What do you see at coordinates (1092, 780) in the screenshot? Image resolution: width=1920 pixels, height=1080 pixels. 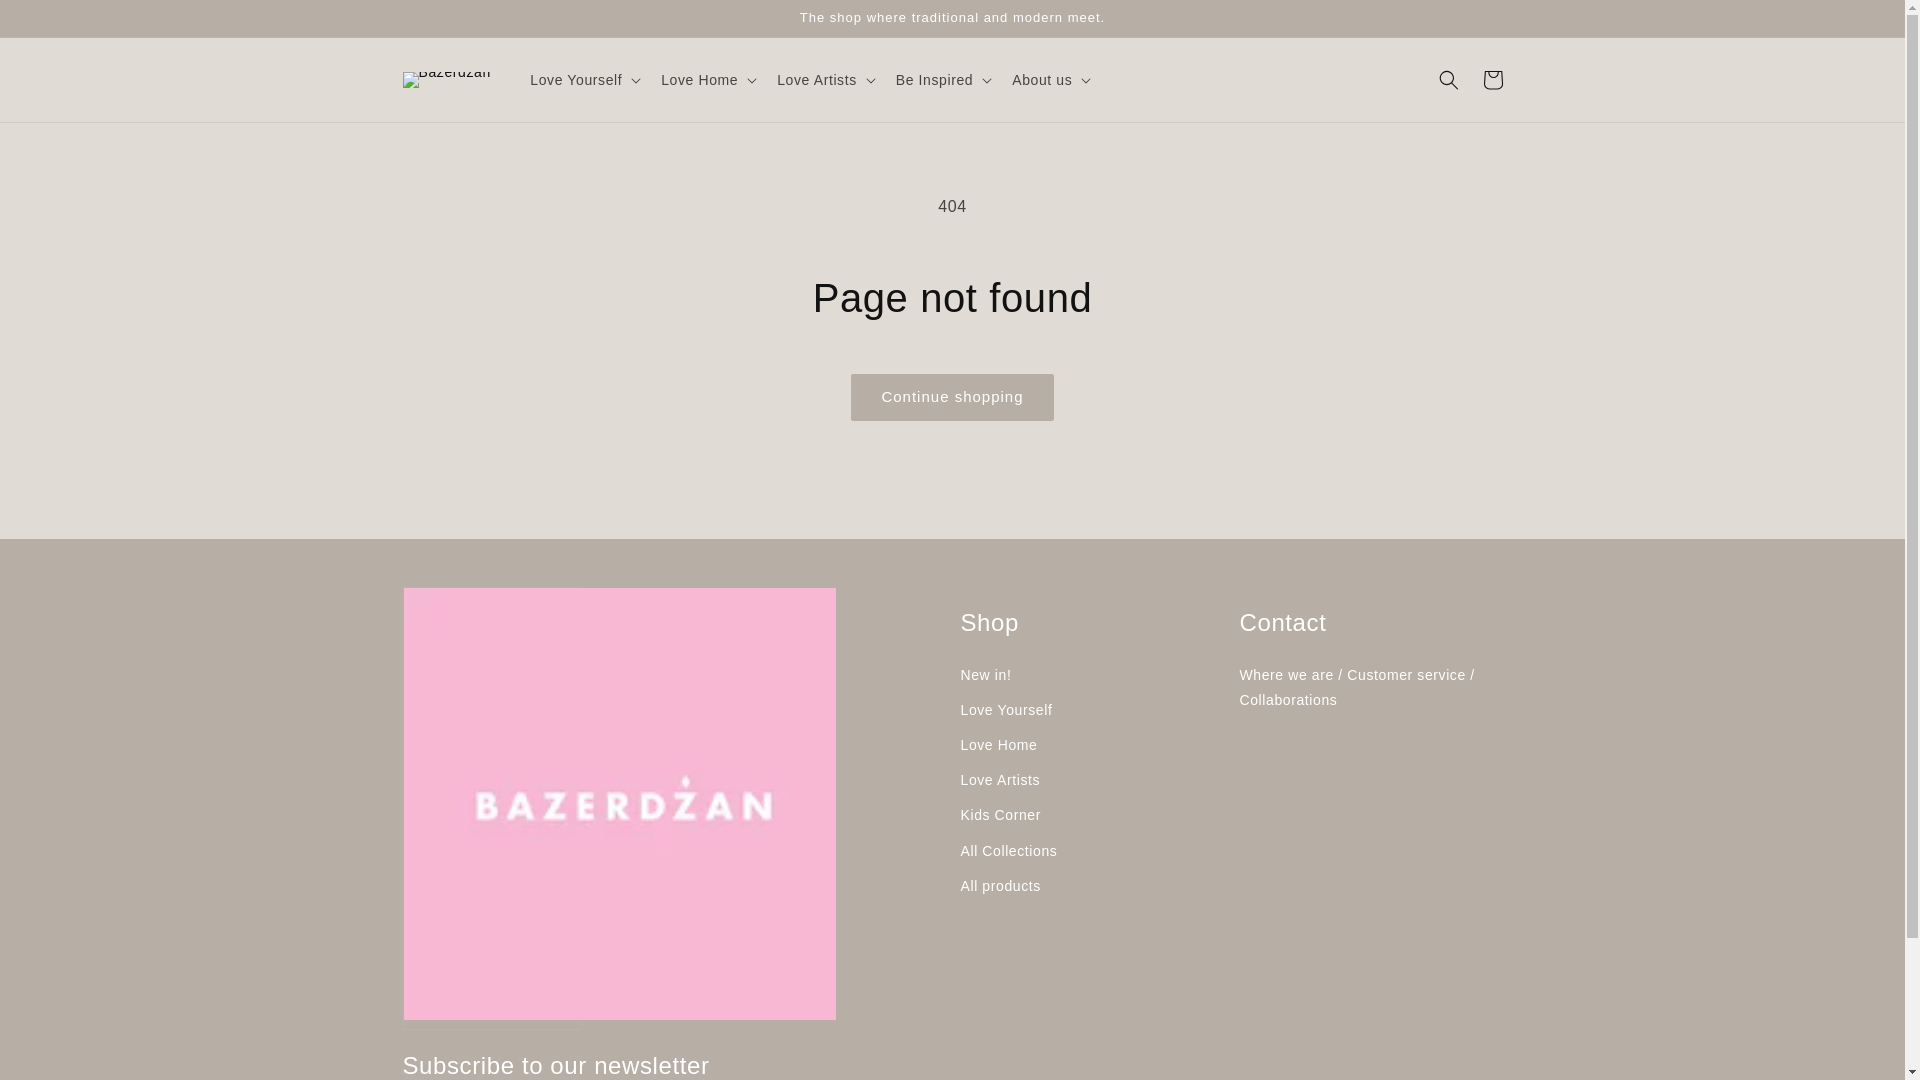 I see `Love Artists` at bounding box center [1092, 780].